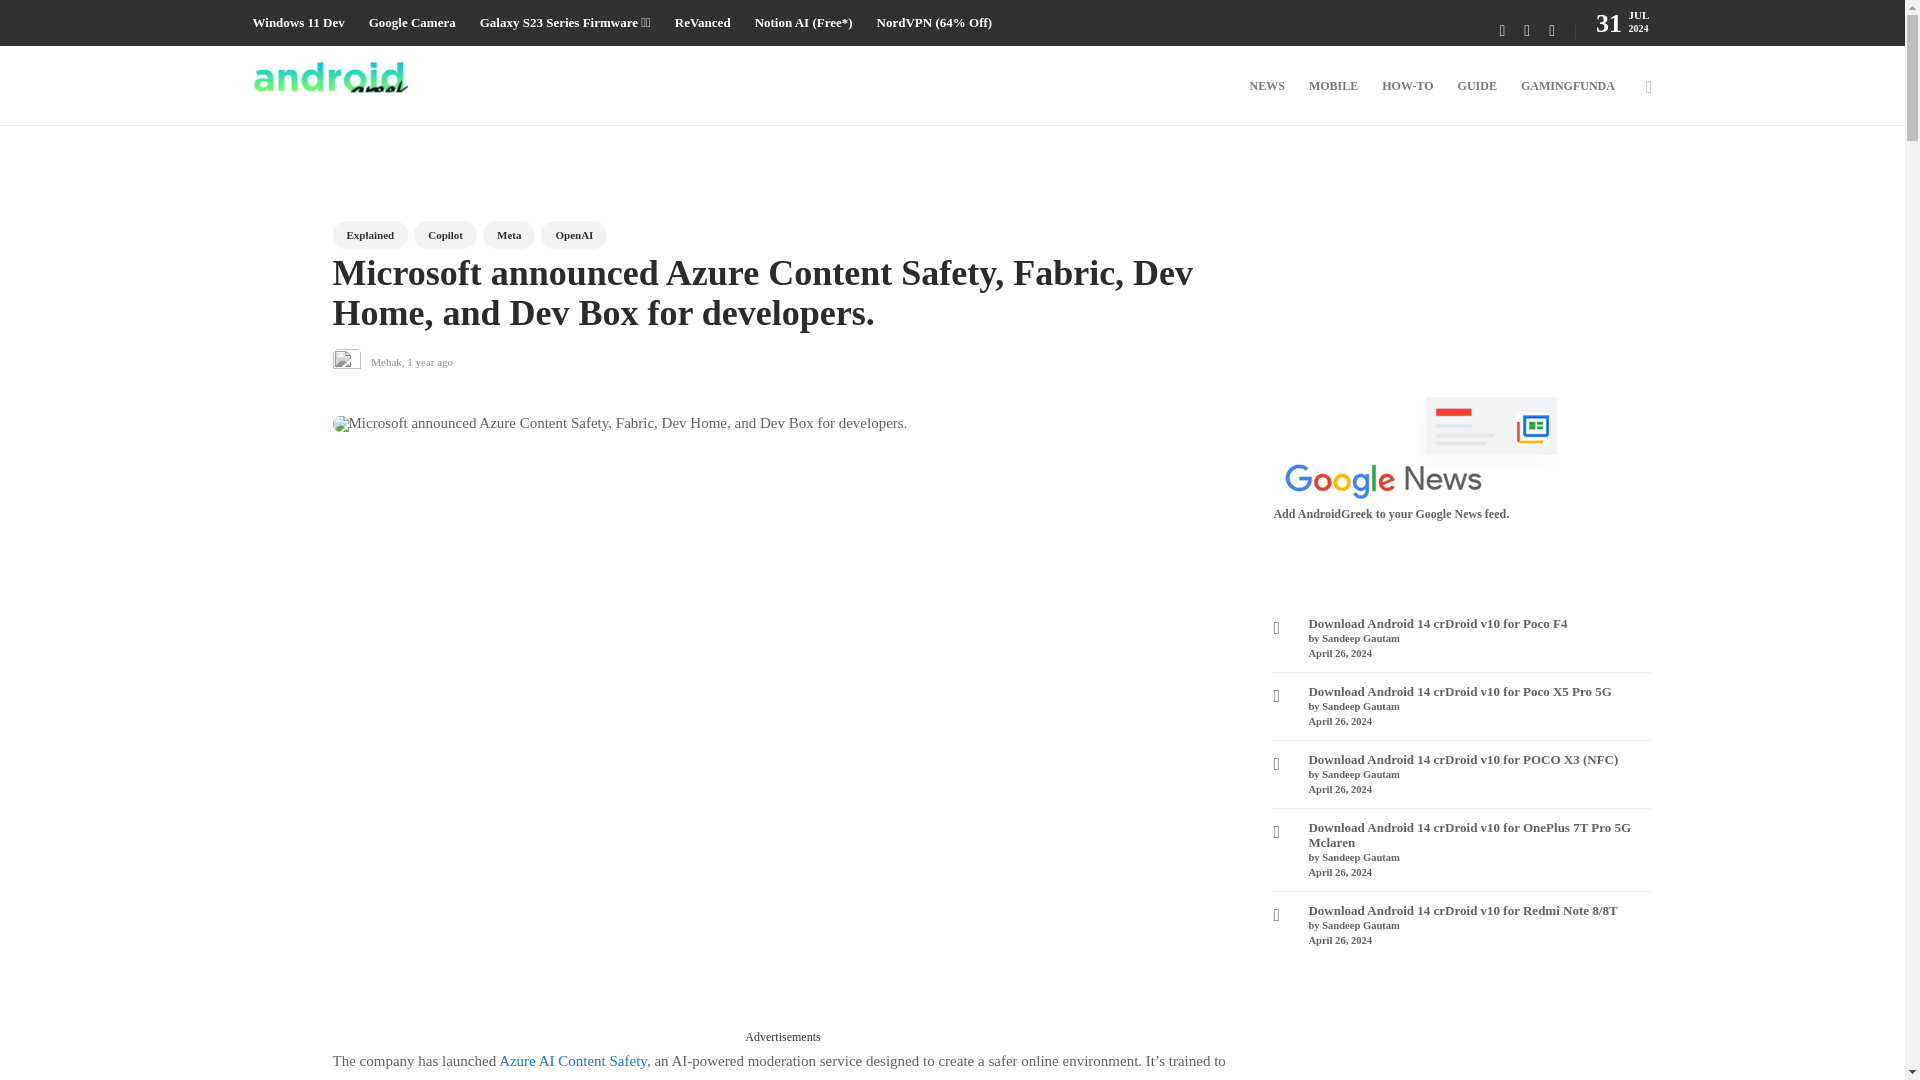 The image size is (1920, 1080). I want to click on 1 year ago, so click(430, 362).